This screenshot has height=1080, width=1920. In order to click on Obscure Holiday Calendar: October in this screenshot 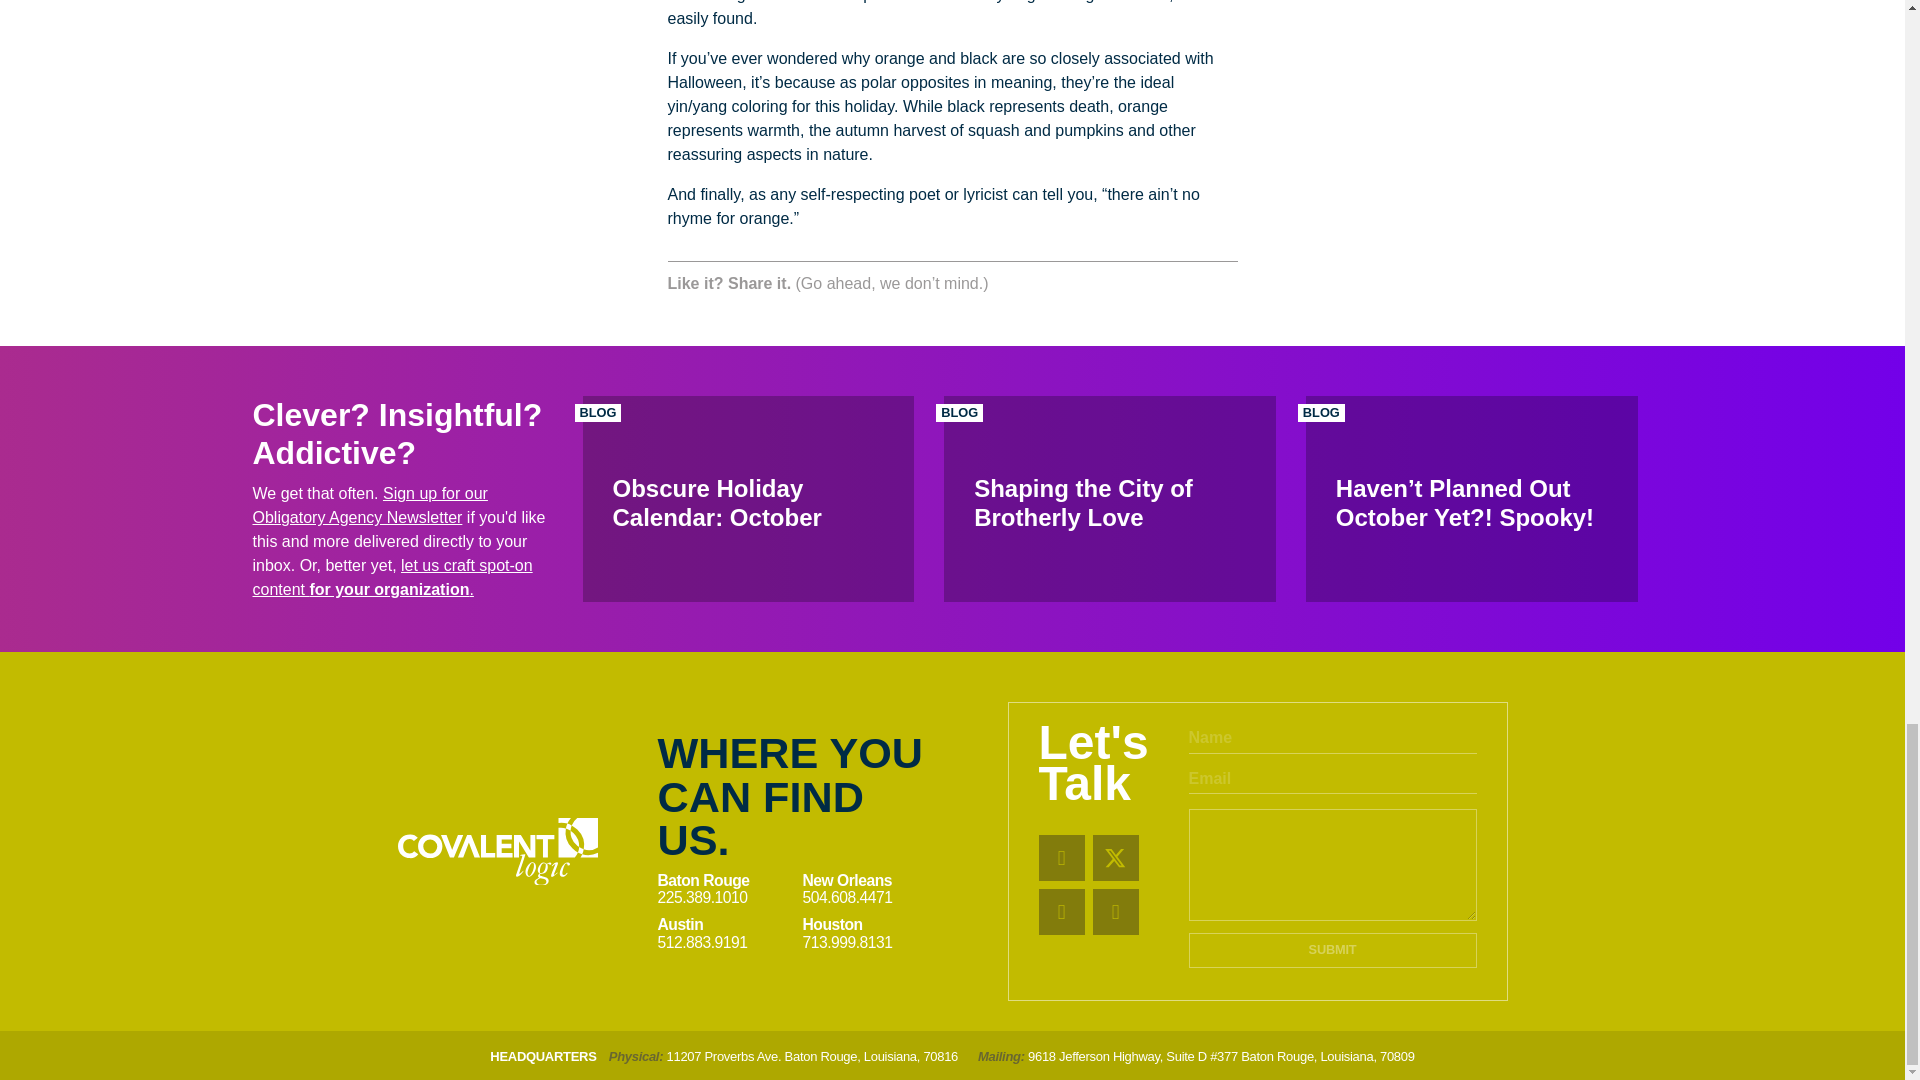, I will do `click(747, 499)`.